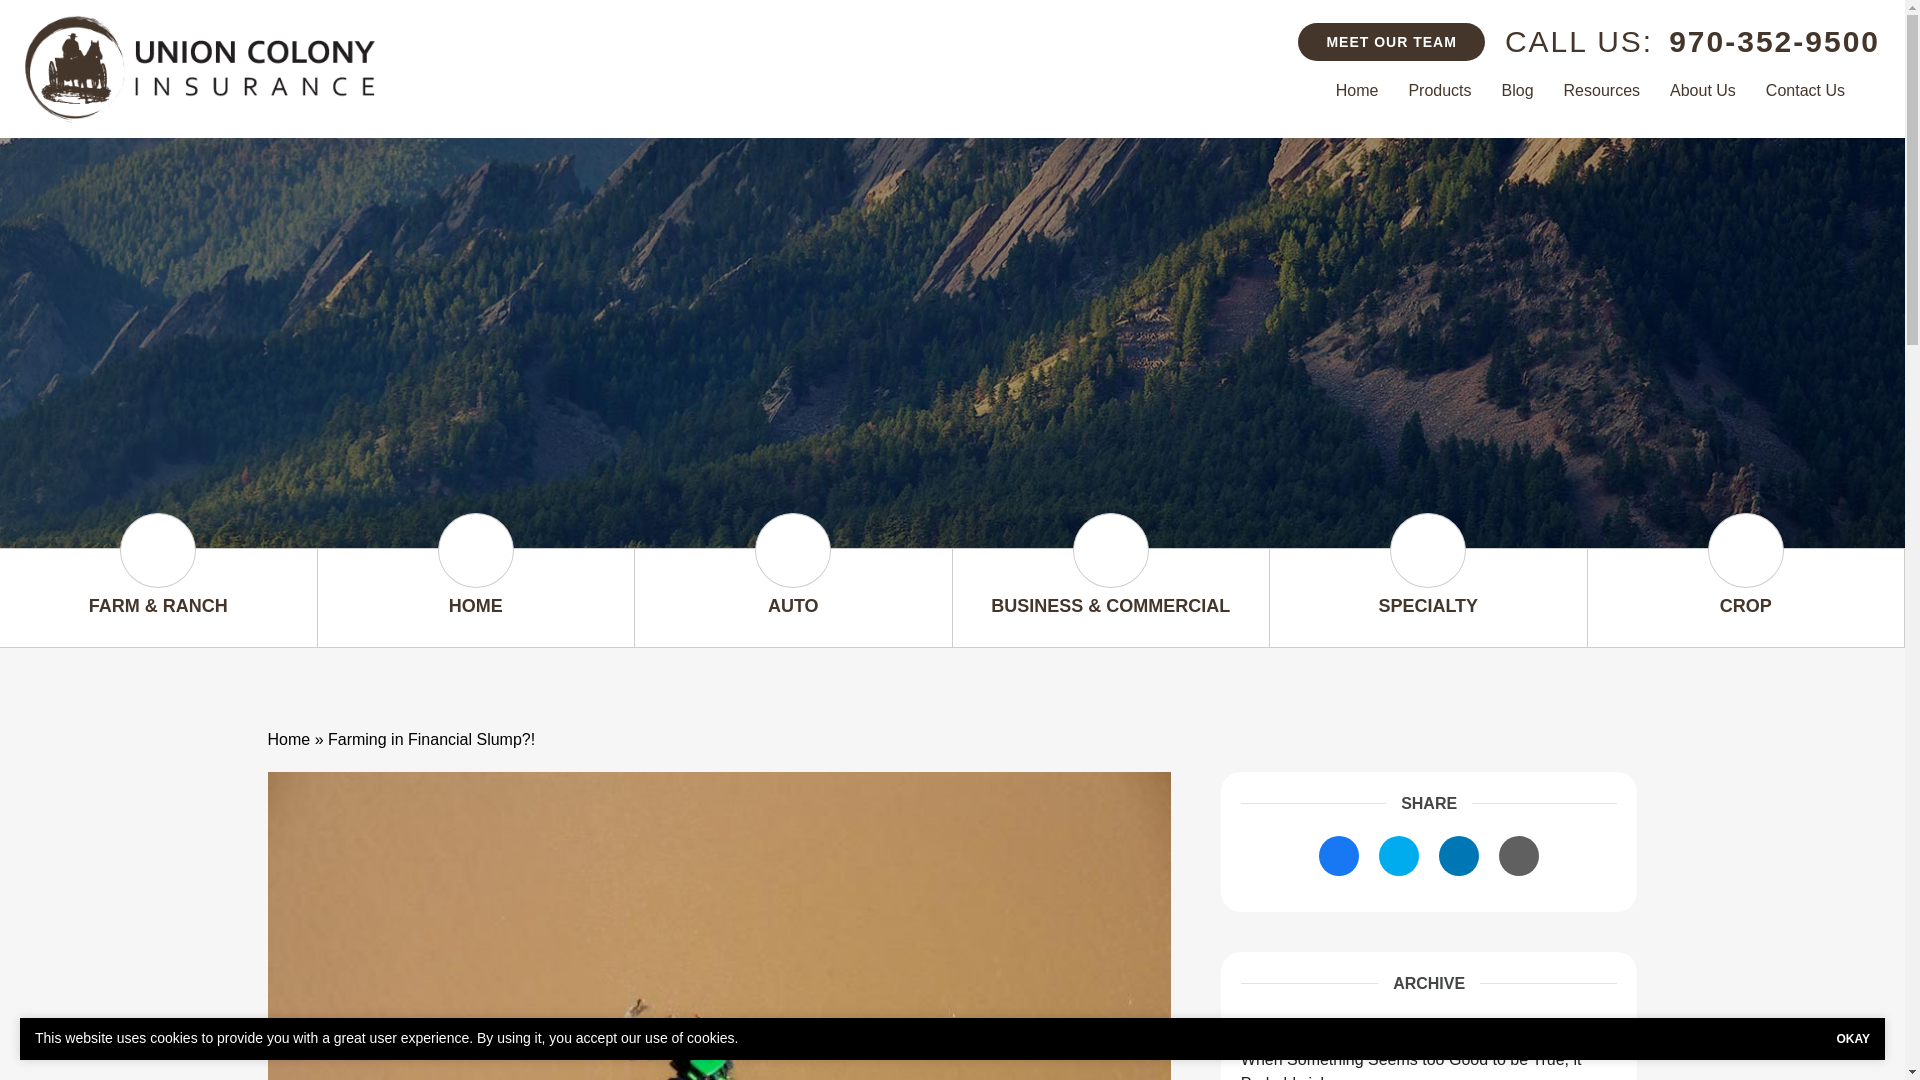  Describe the element at coordinates (1440, 90) in the screenshot. I see `Products` at that location.